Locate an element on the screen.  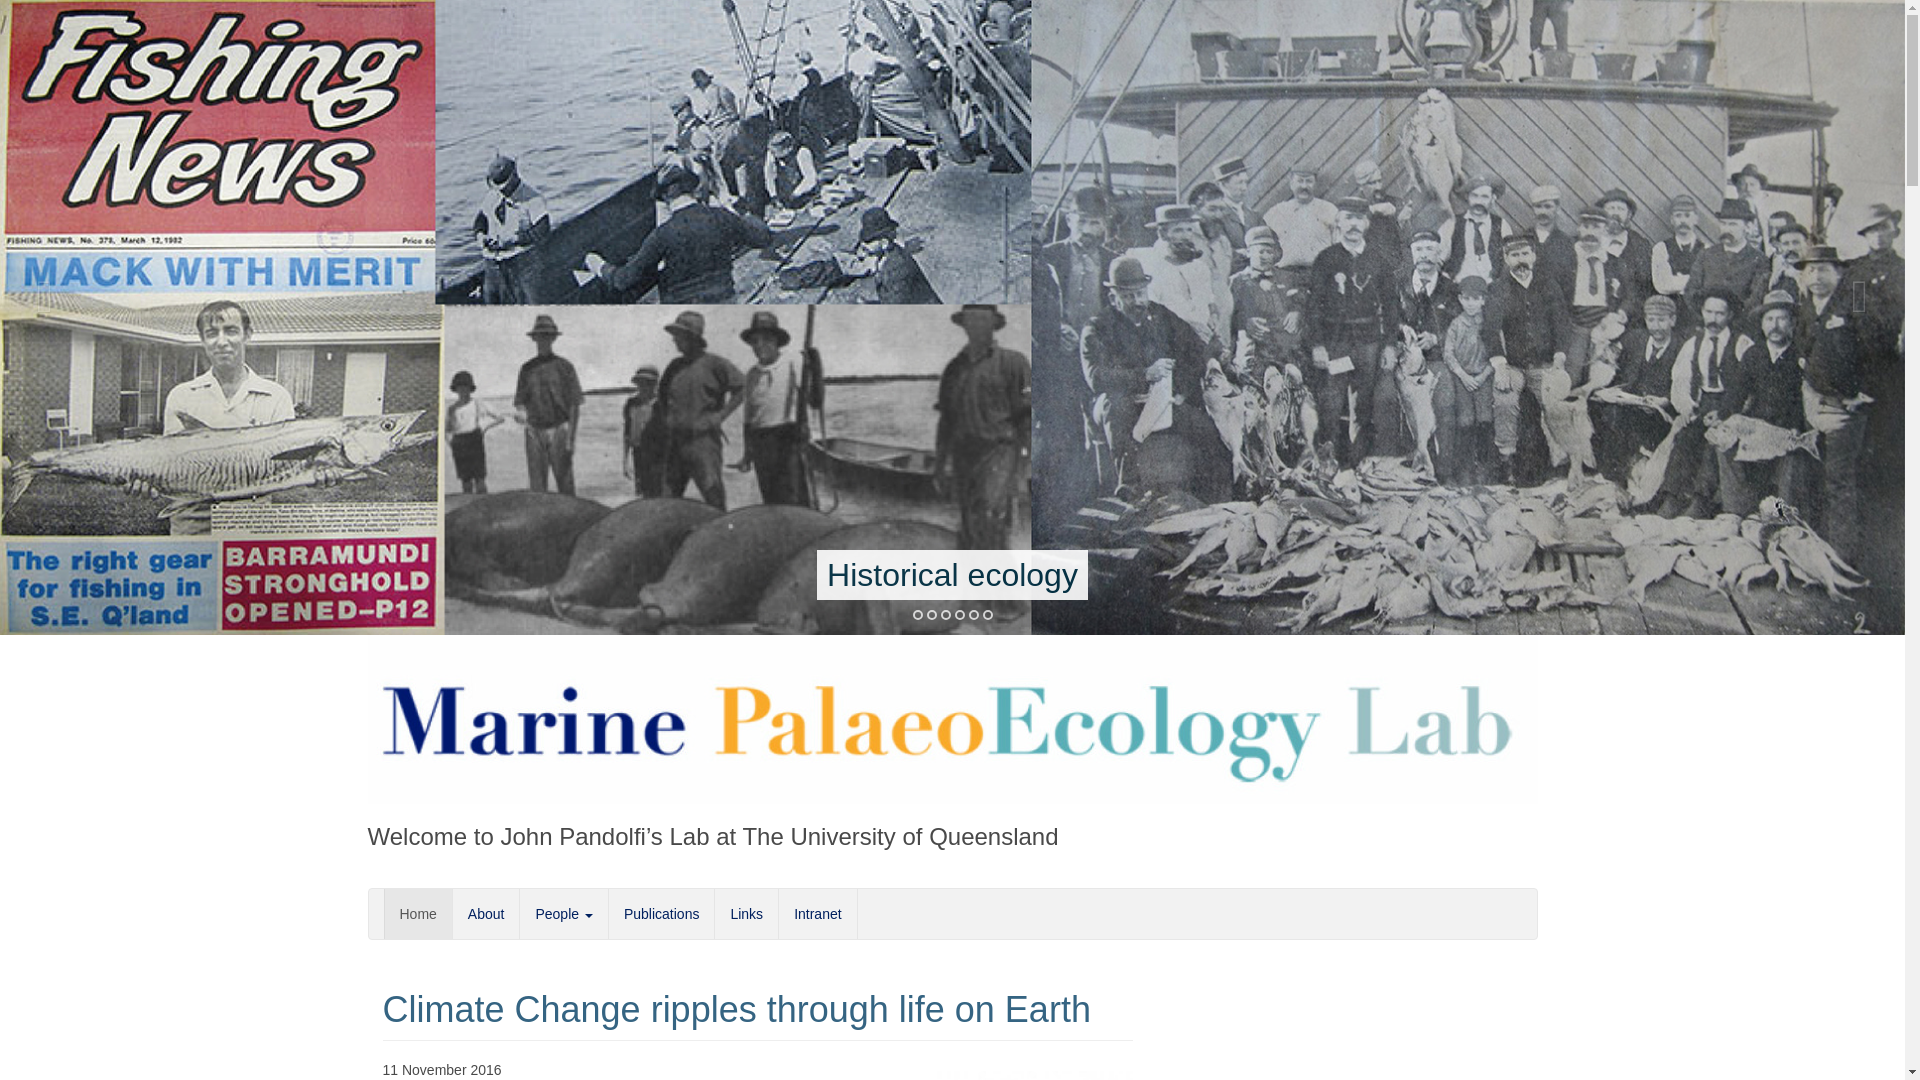
Intranet is located at coordinates (816, 913).